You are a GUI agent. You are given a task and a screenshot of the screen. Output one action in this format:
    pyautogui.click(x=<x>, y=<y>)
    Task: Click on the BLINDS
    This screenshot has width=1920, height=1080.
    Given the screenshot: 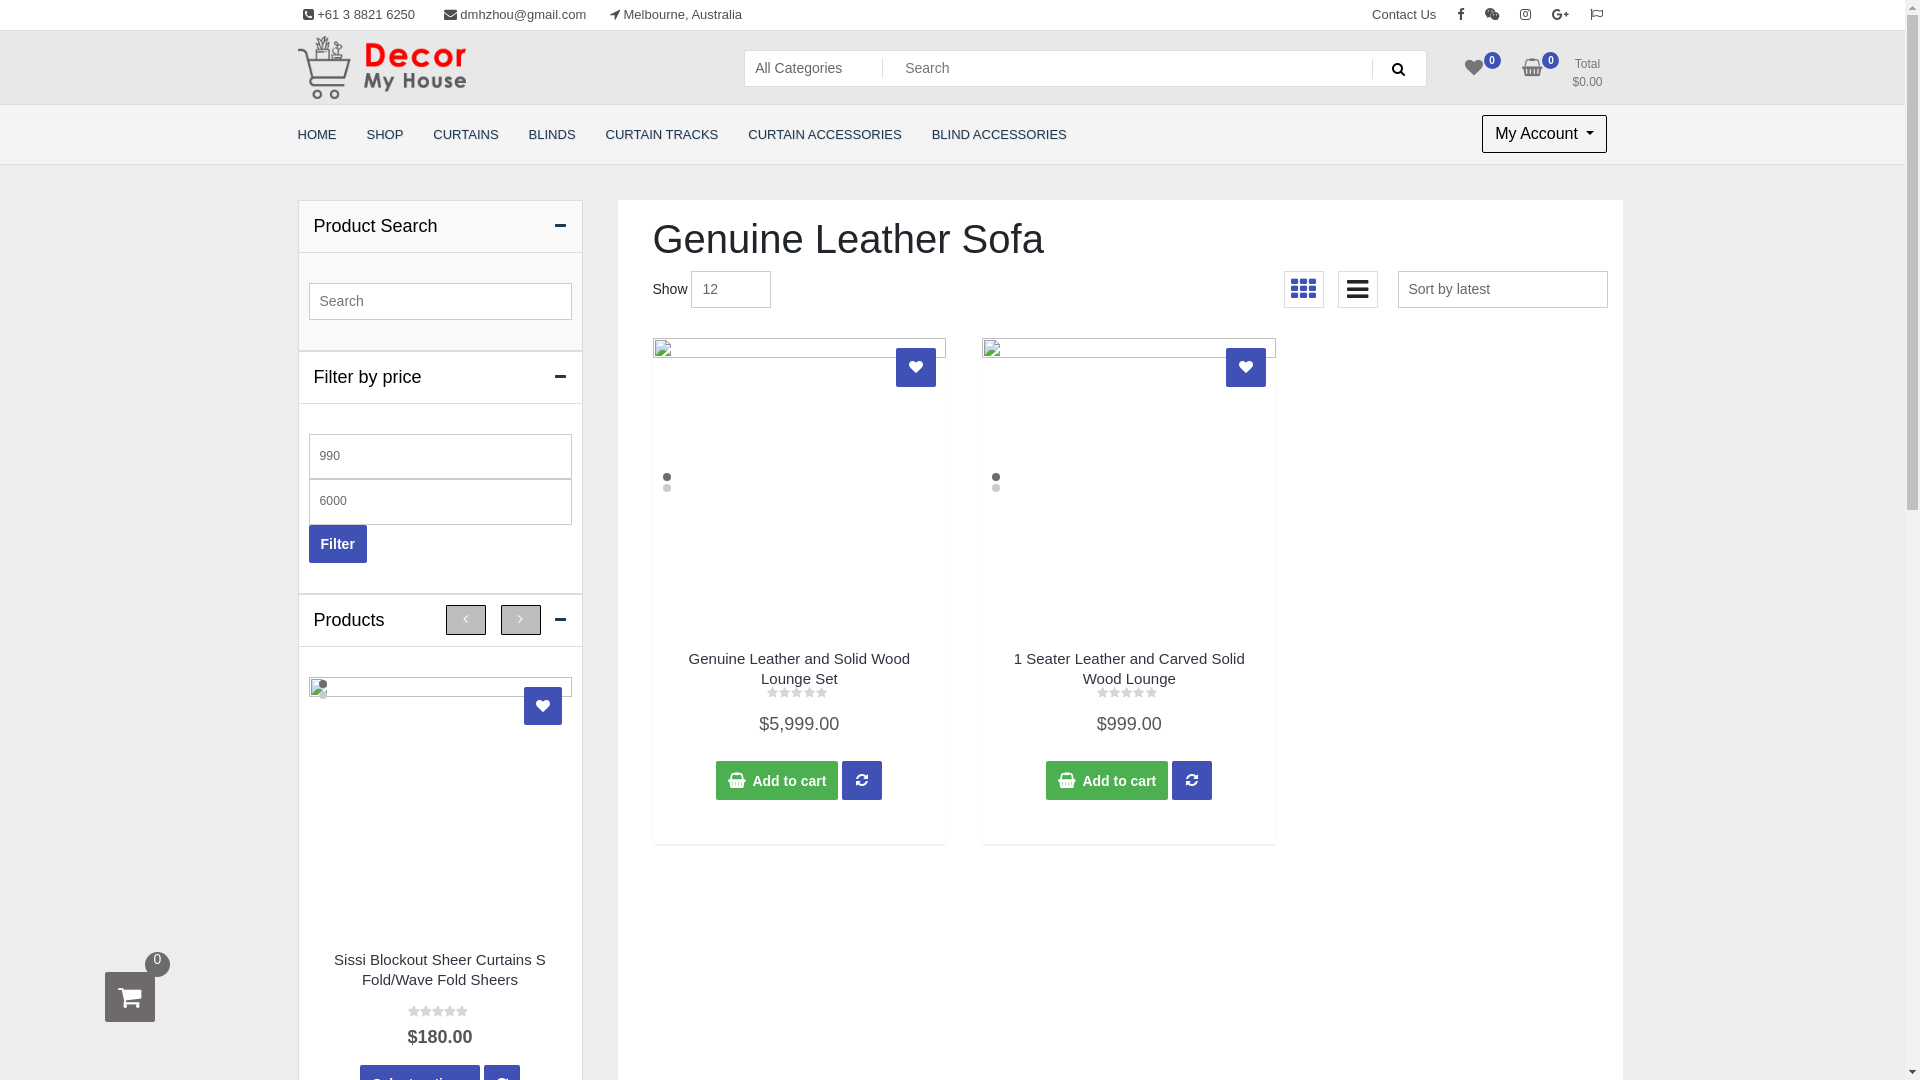 What is the action you would take?
    pyautogui.click(x=552, y=135)
    